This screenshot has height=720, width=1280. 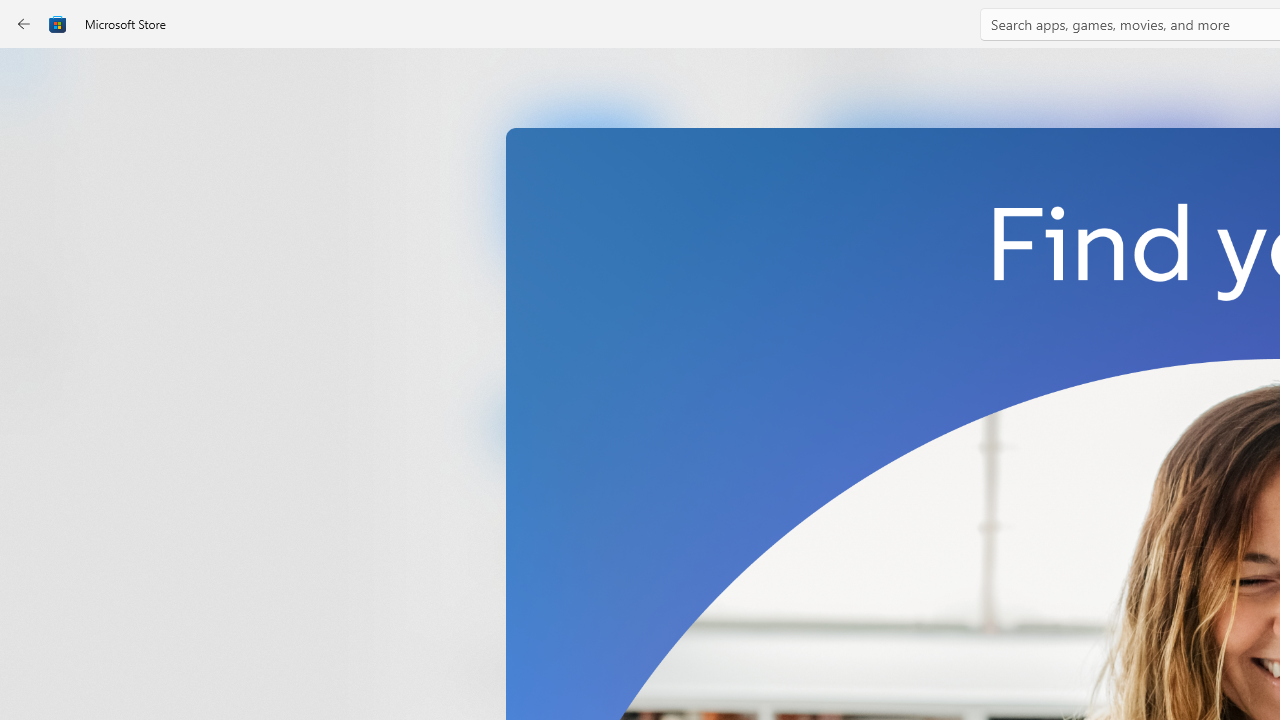 What do you see at coordinates (36, 79) in the screenshot?
I see `Home` at bounding box center [36, 79].